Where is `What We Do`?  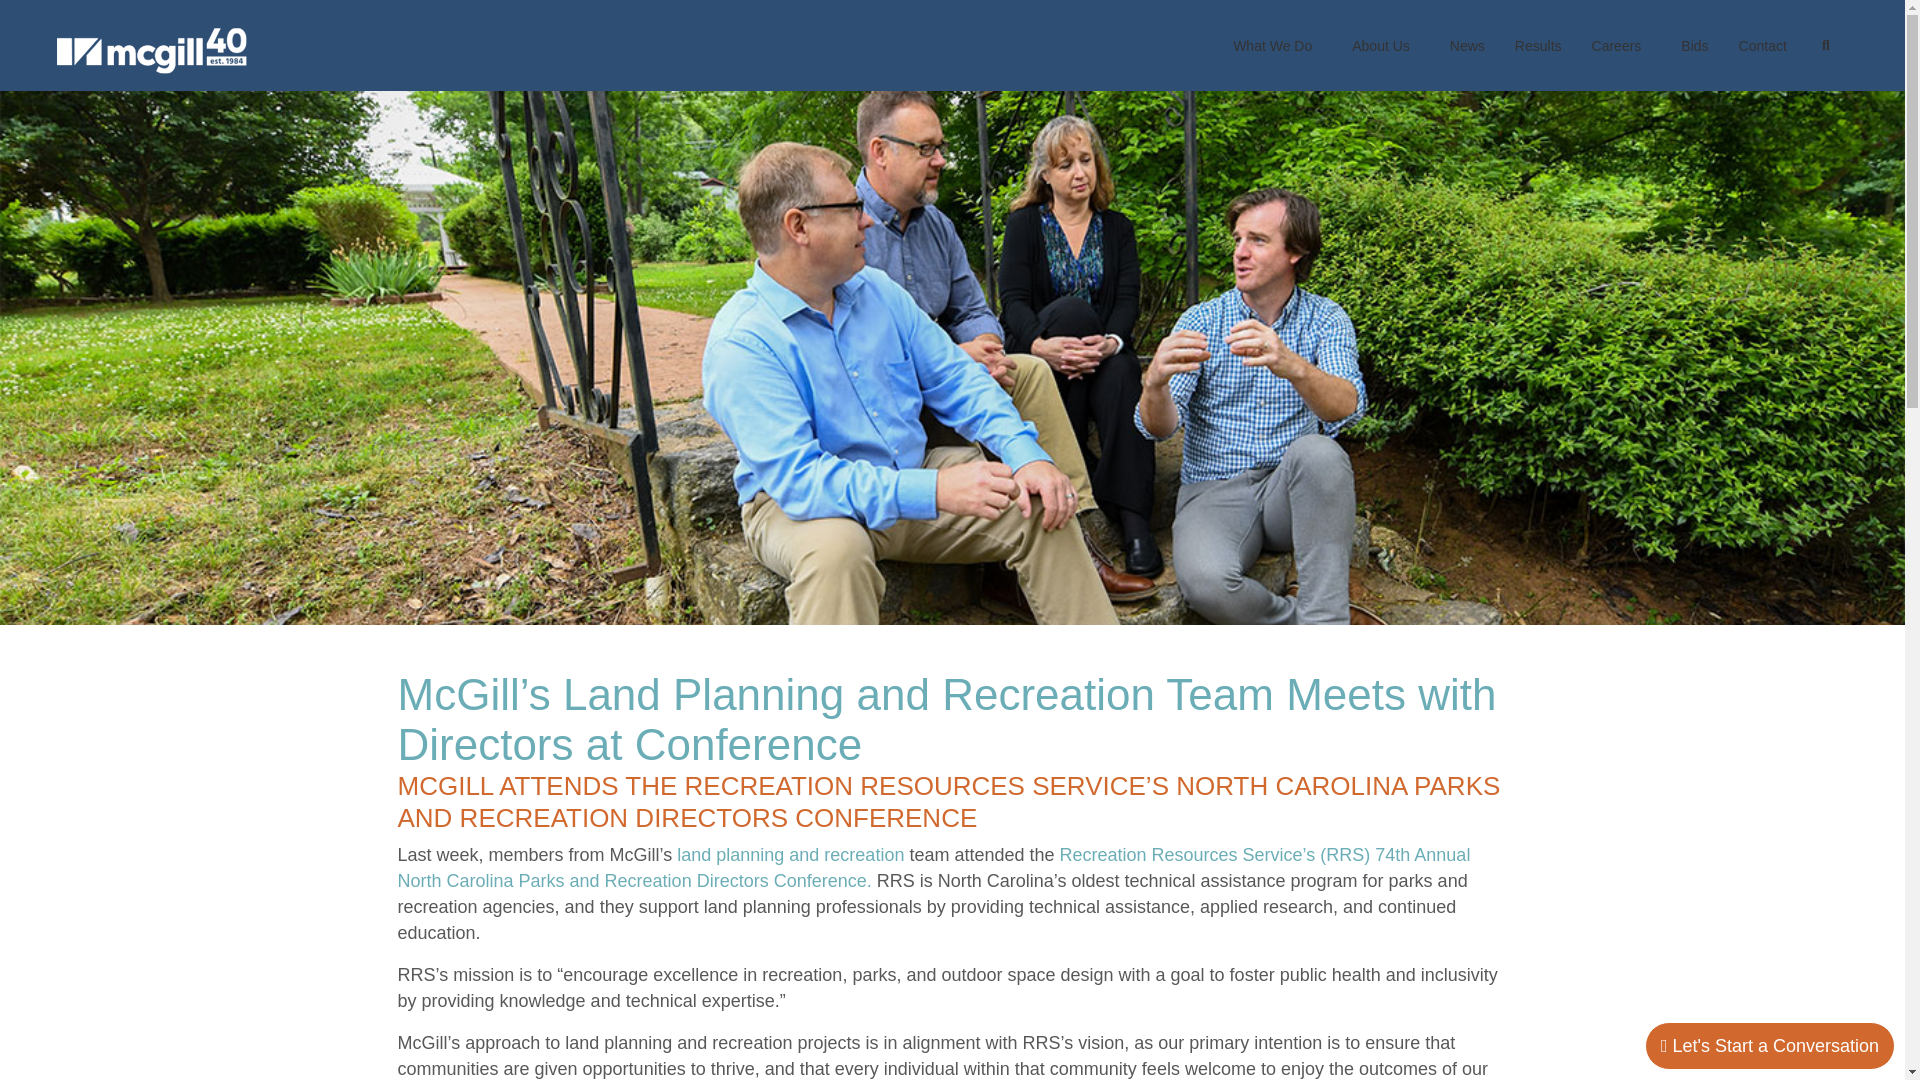 What We Do is located at coordinates (1276, 46).